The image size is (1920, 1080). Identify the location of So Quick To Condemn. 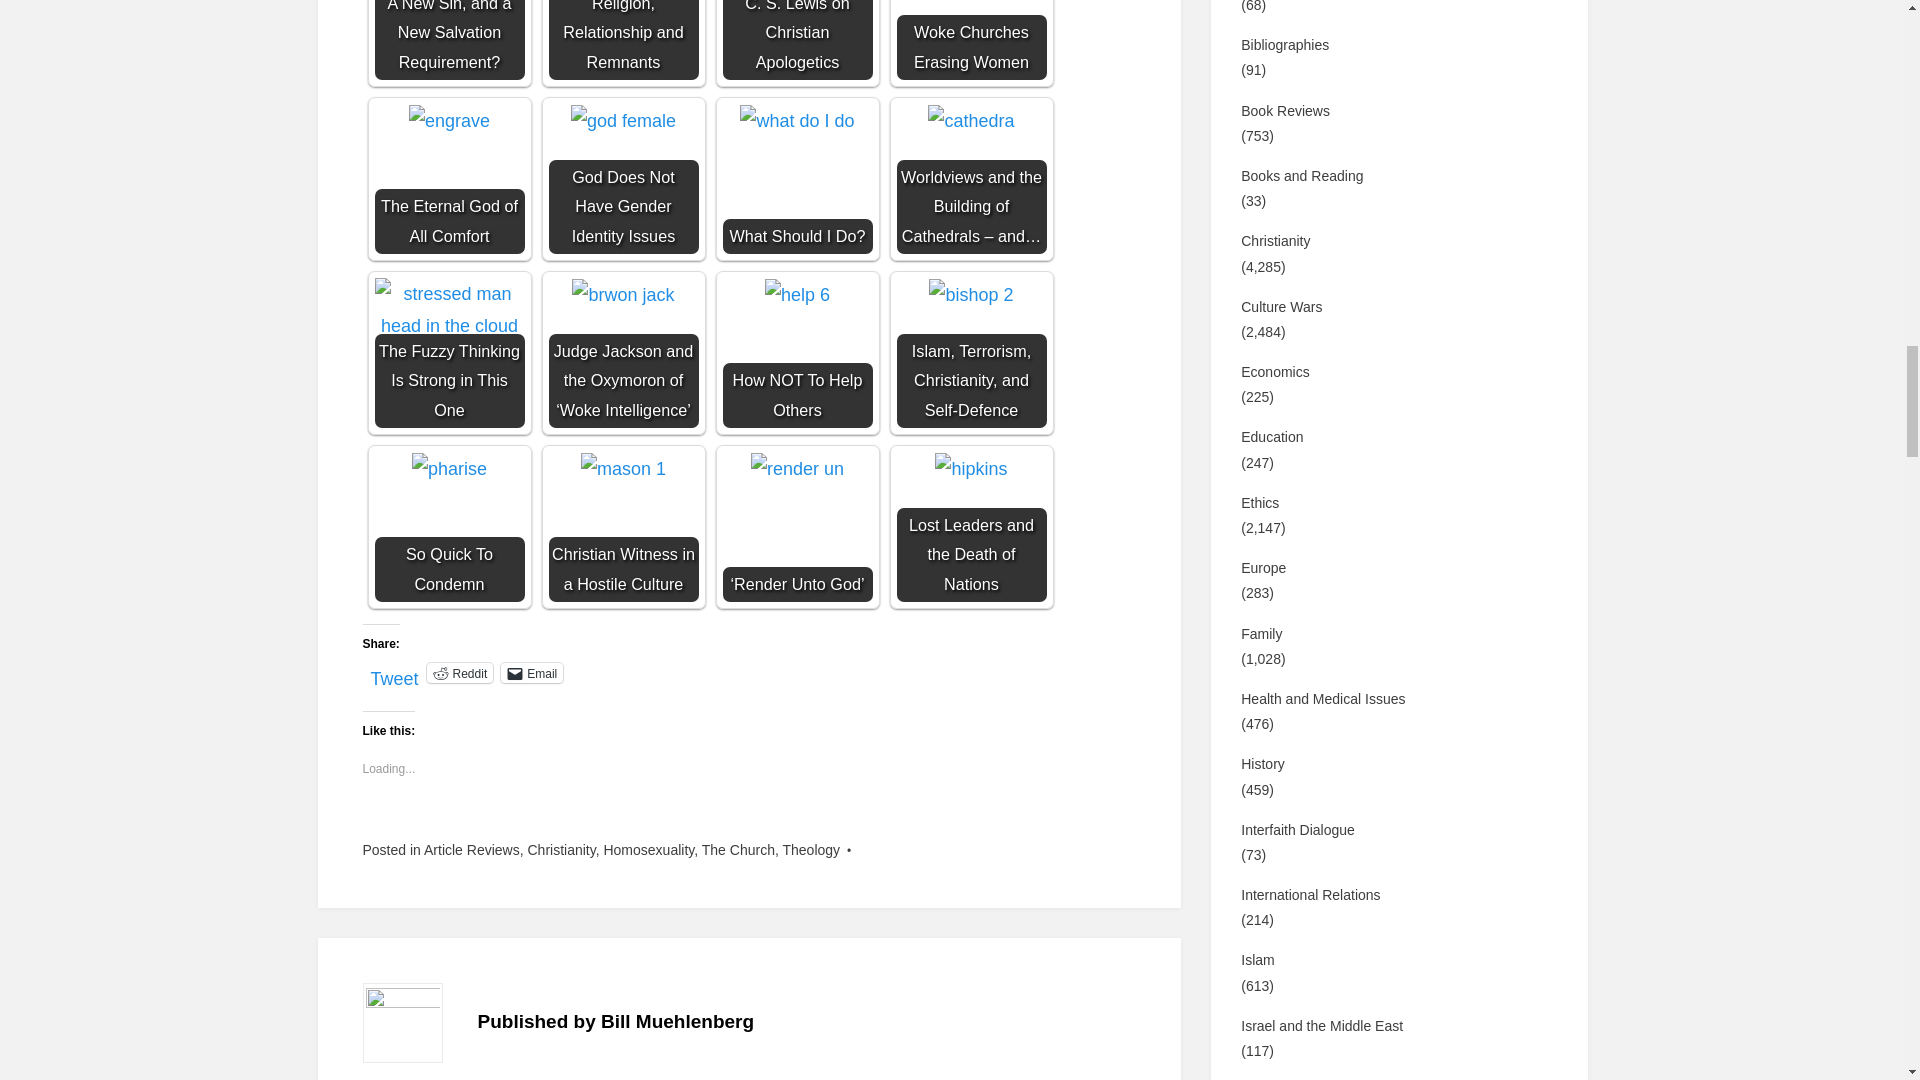
(449, 526).